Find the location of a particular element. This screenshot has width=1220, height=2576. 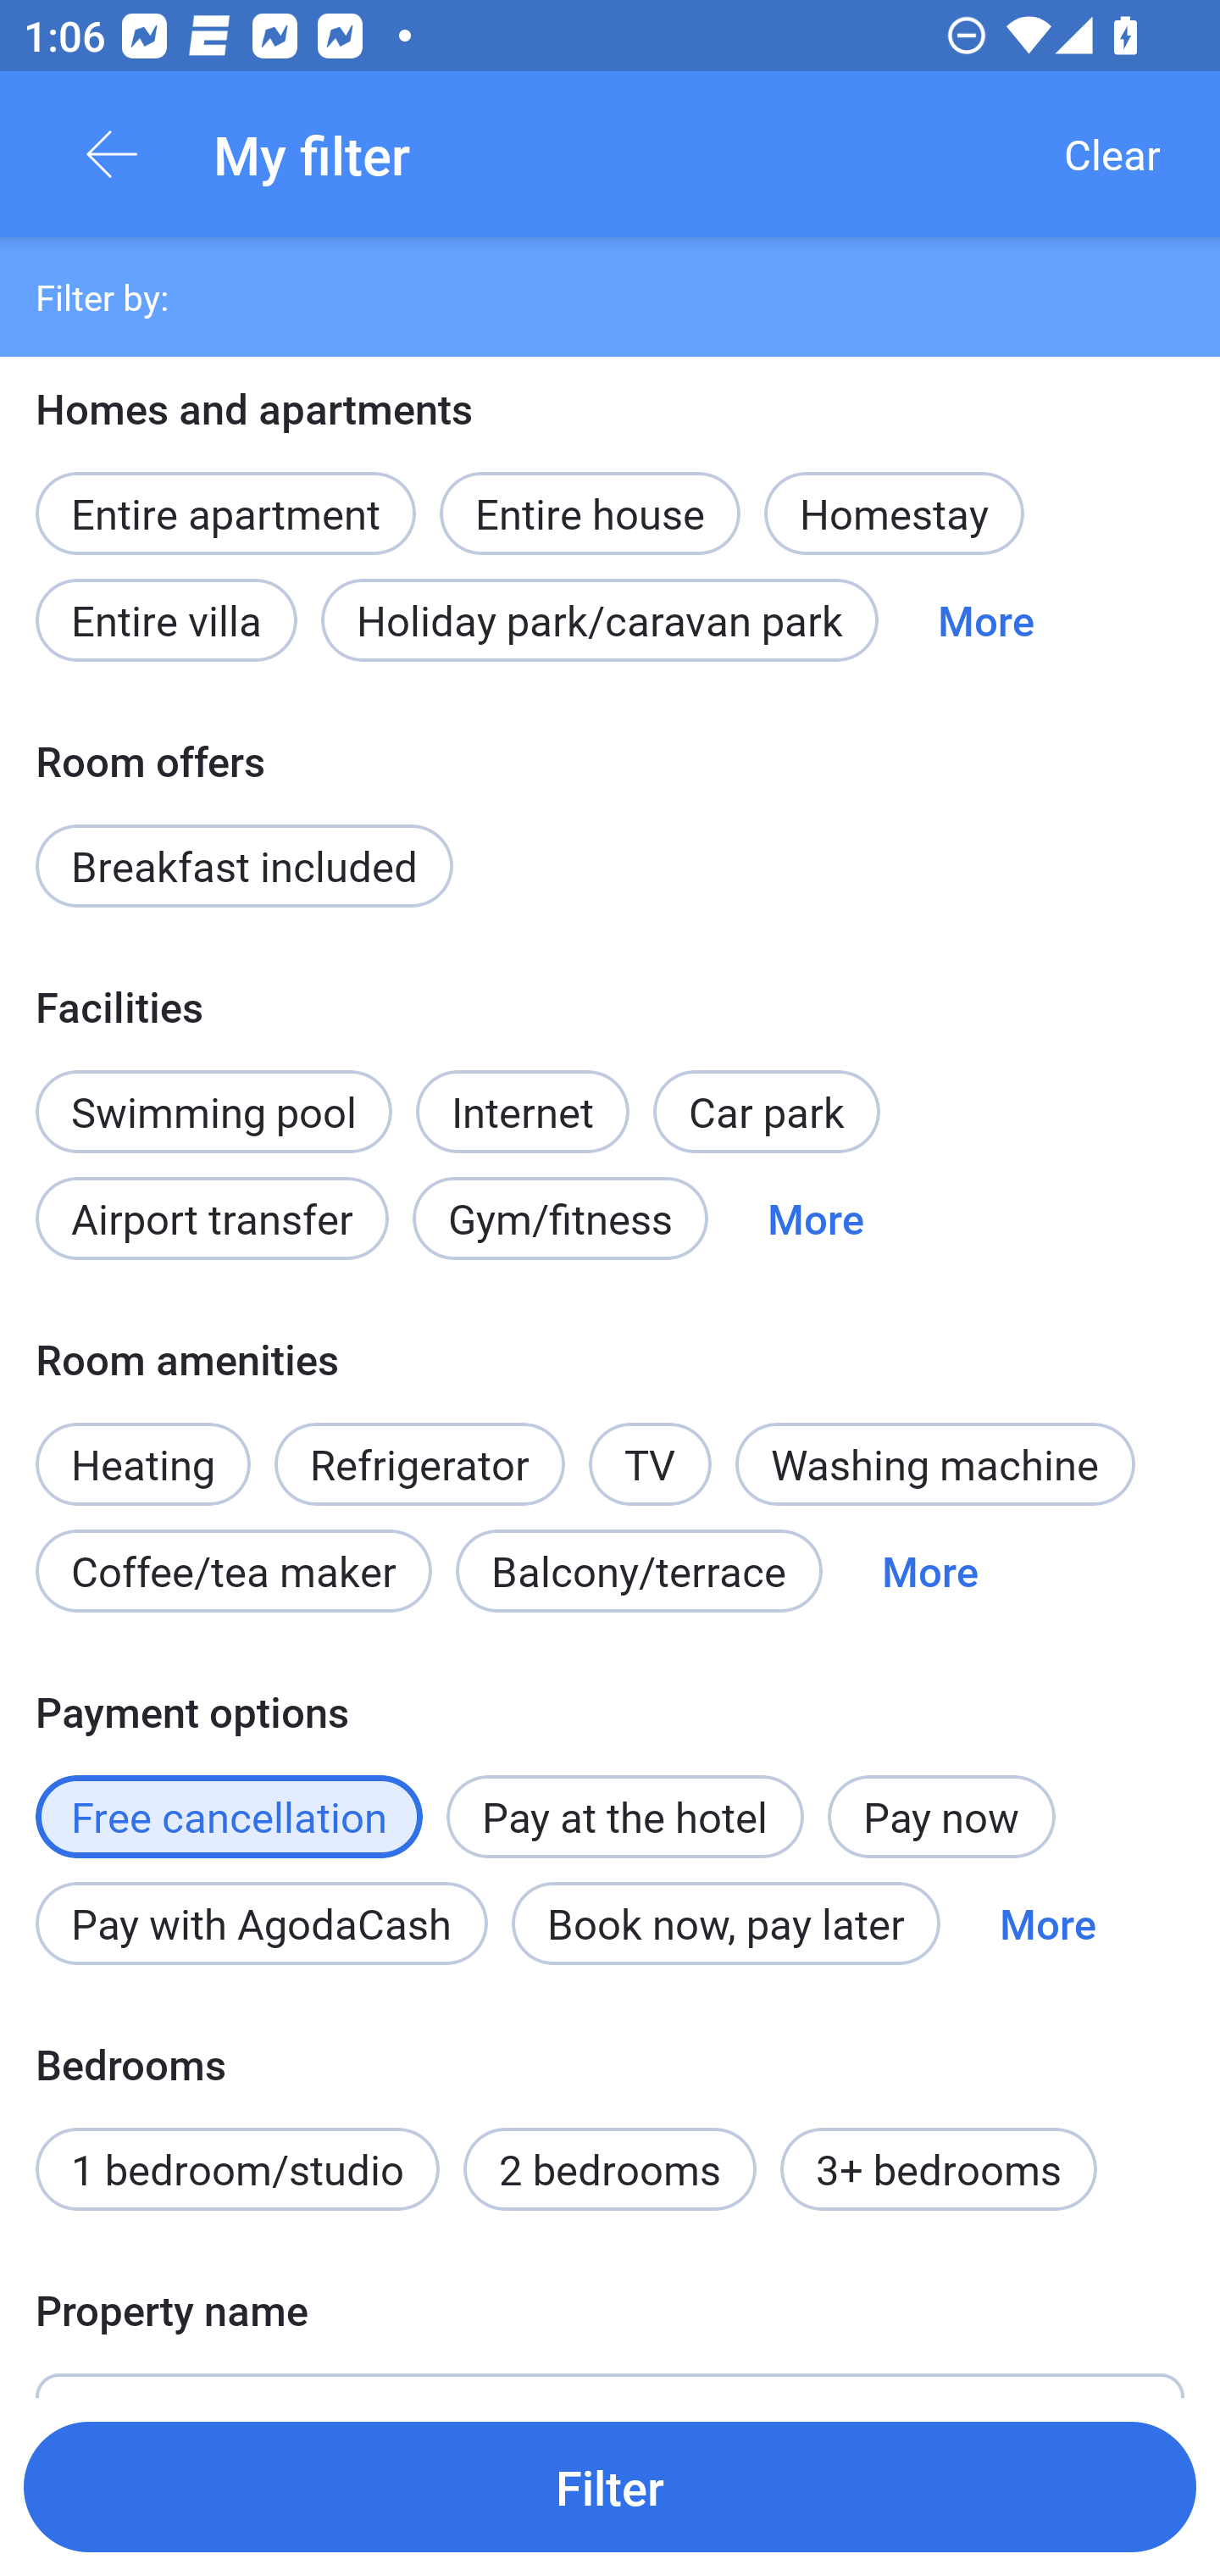

Book now, pay later is located at coordinates (725, 1922).